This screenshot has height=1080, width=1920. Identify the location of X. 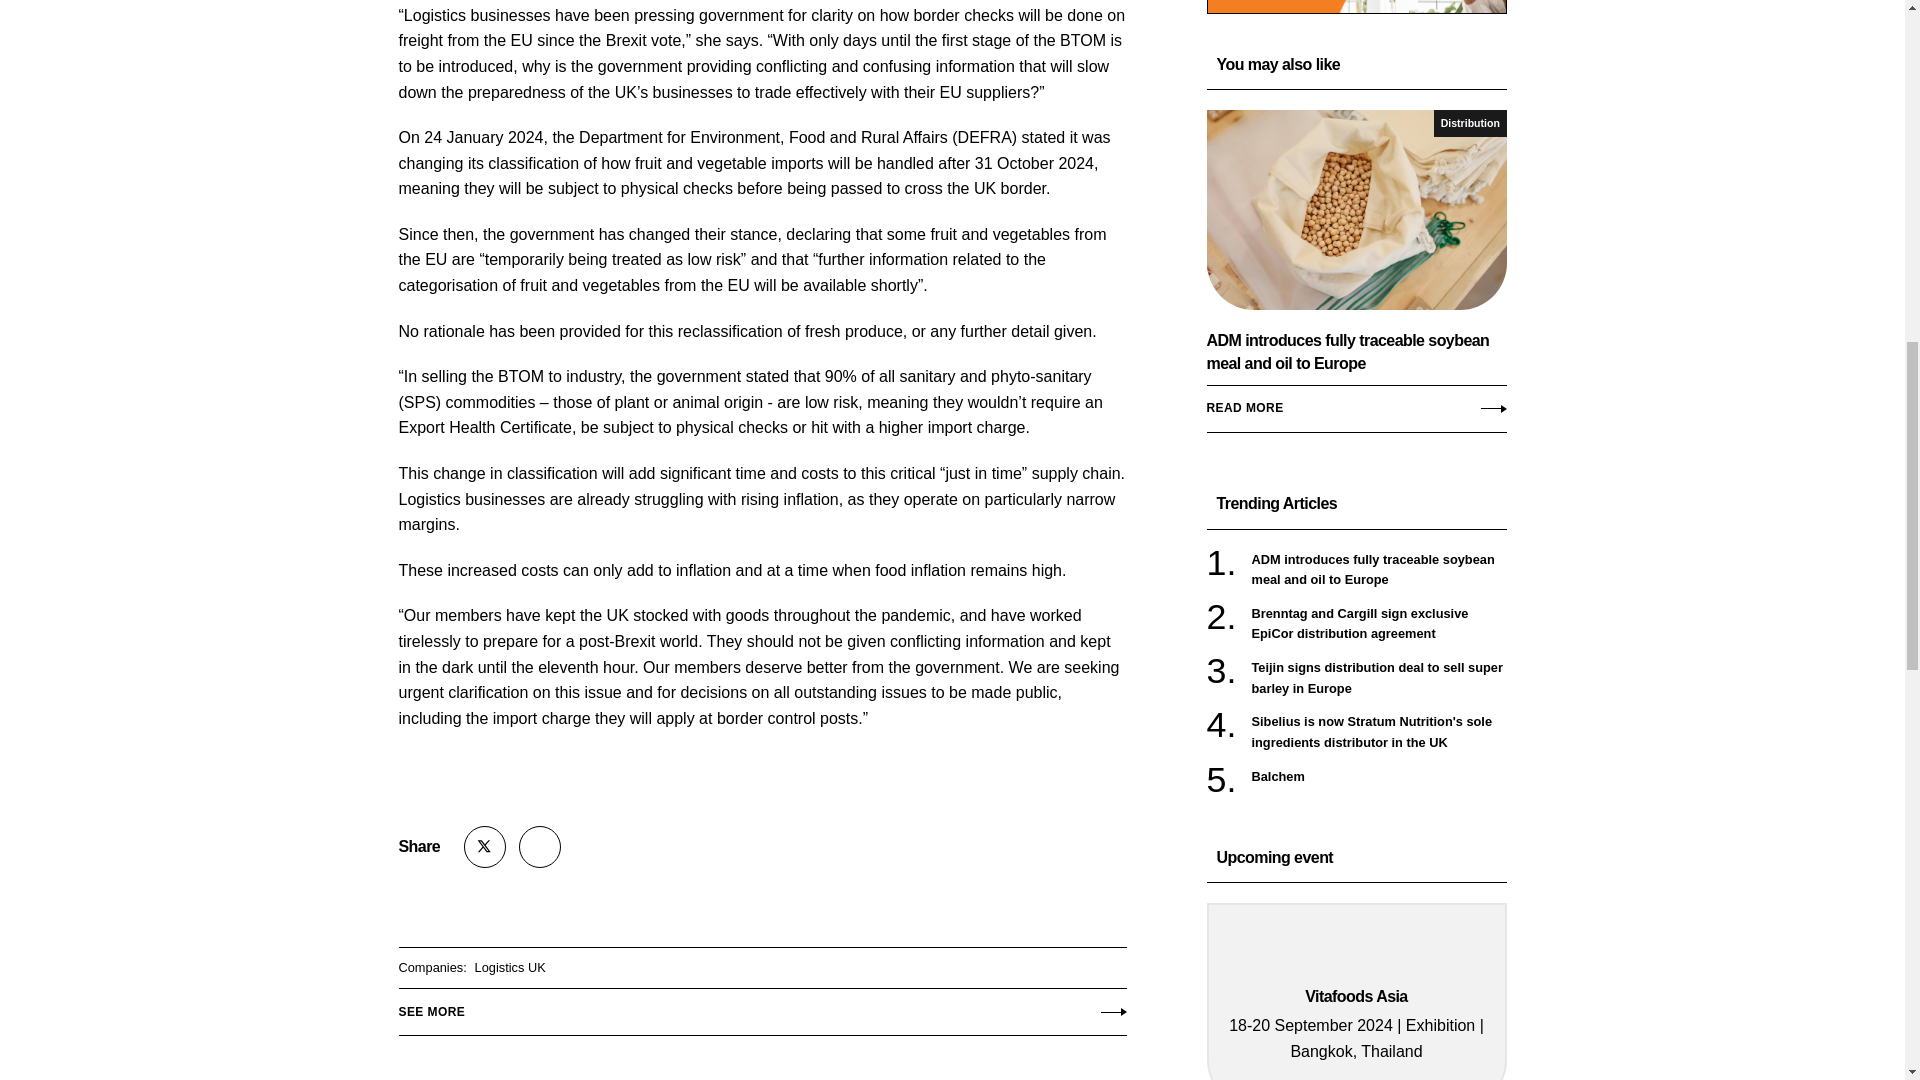
(485, 847).